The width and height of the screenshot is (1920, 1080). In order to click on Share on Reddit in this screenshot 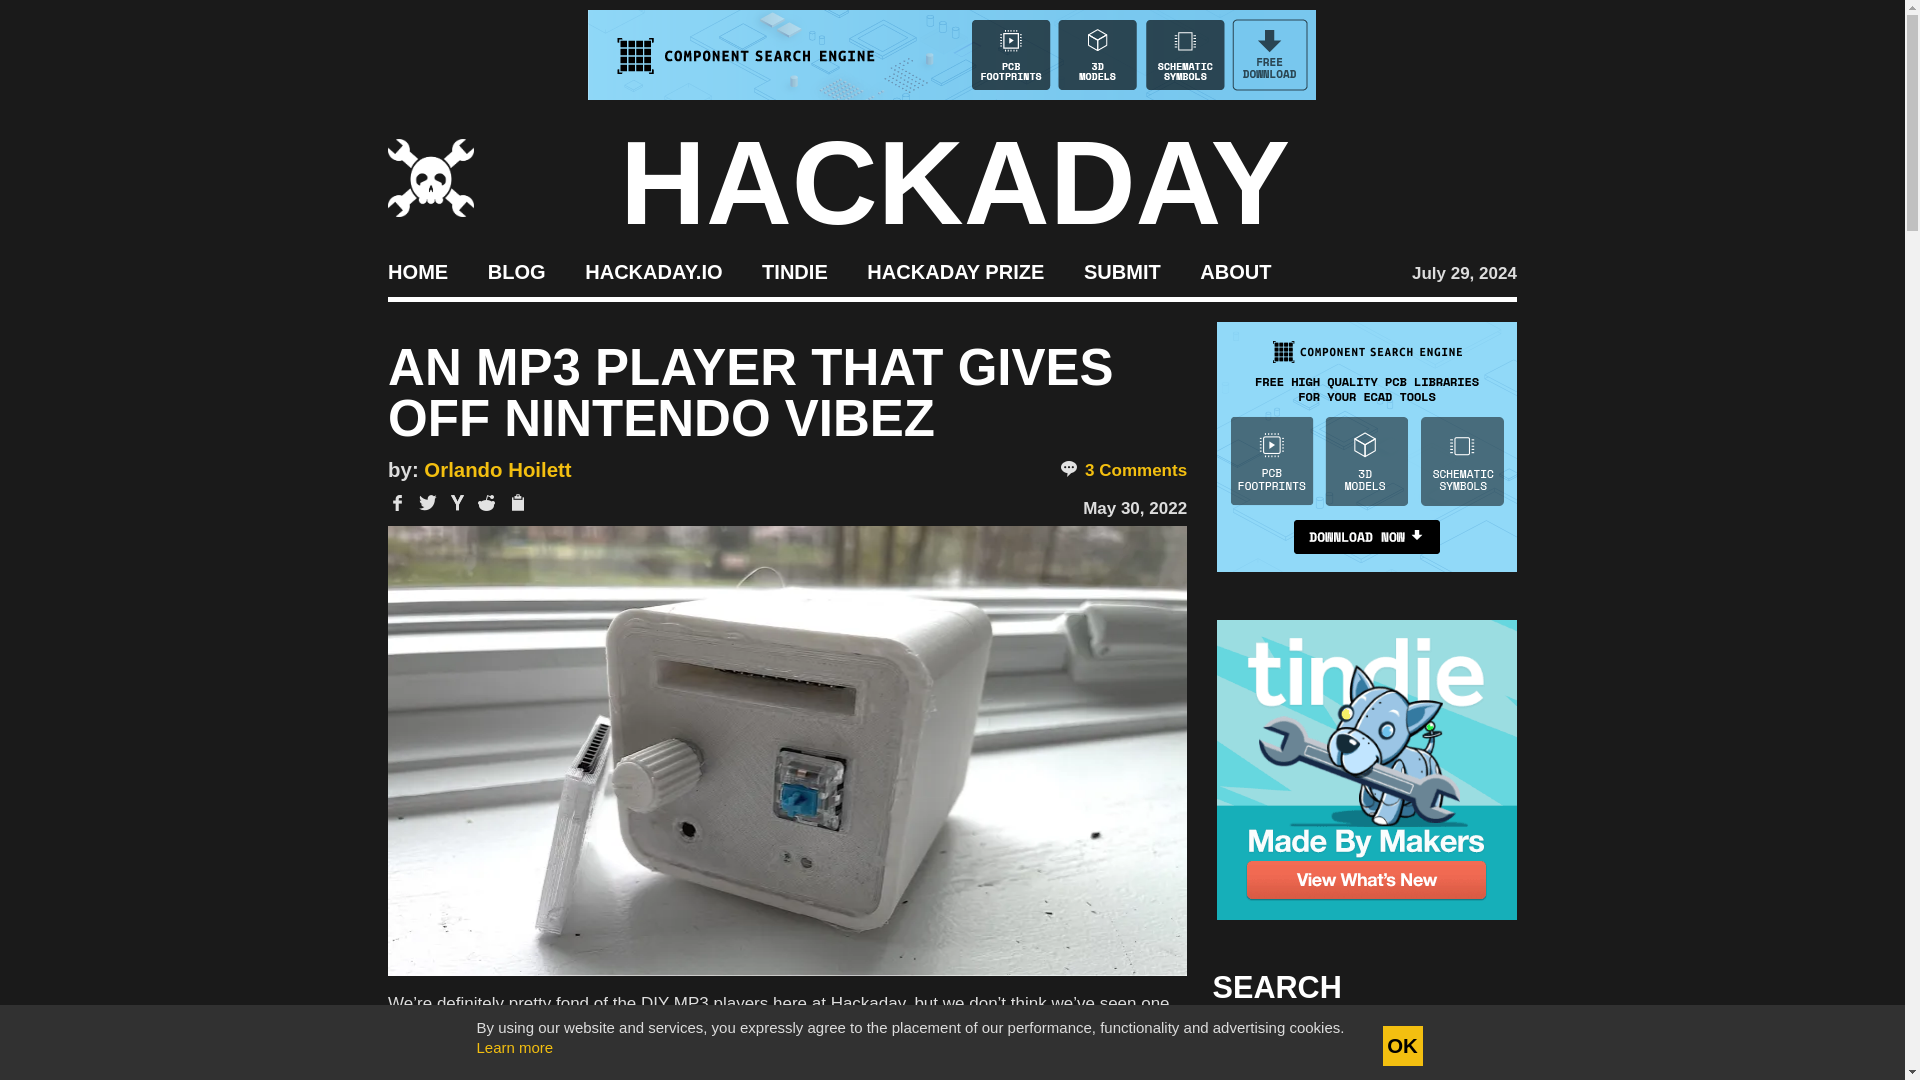, I will do `click(486, 503)`.